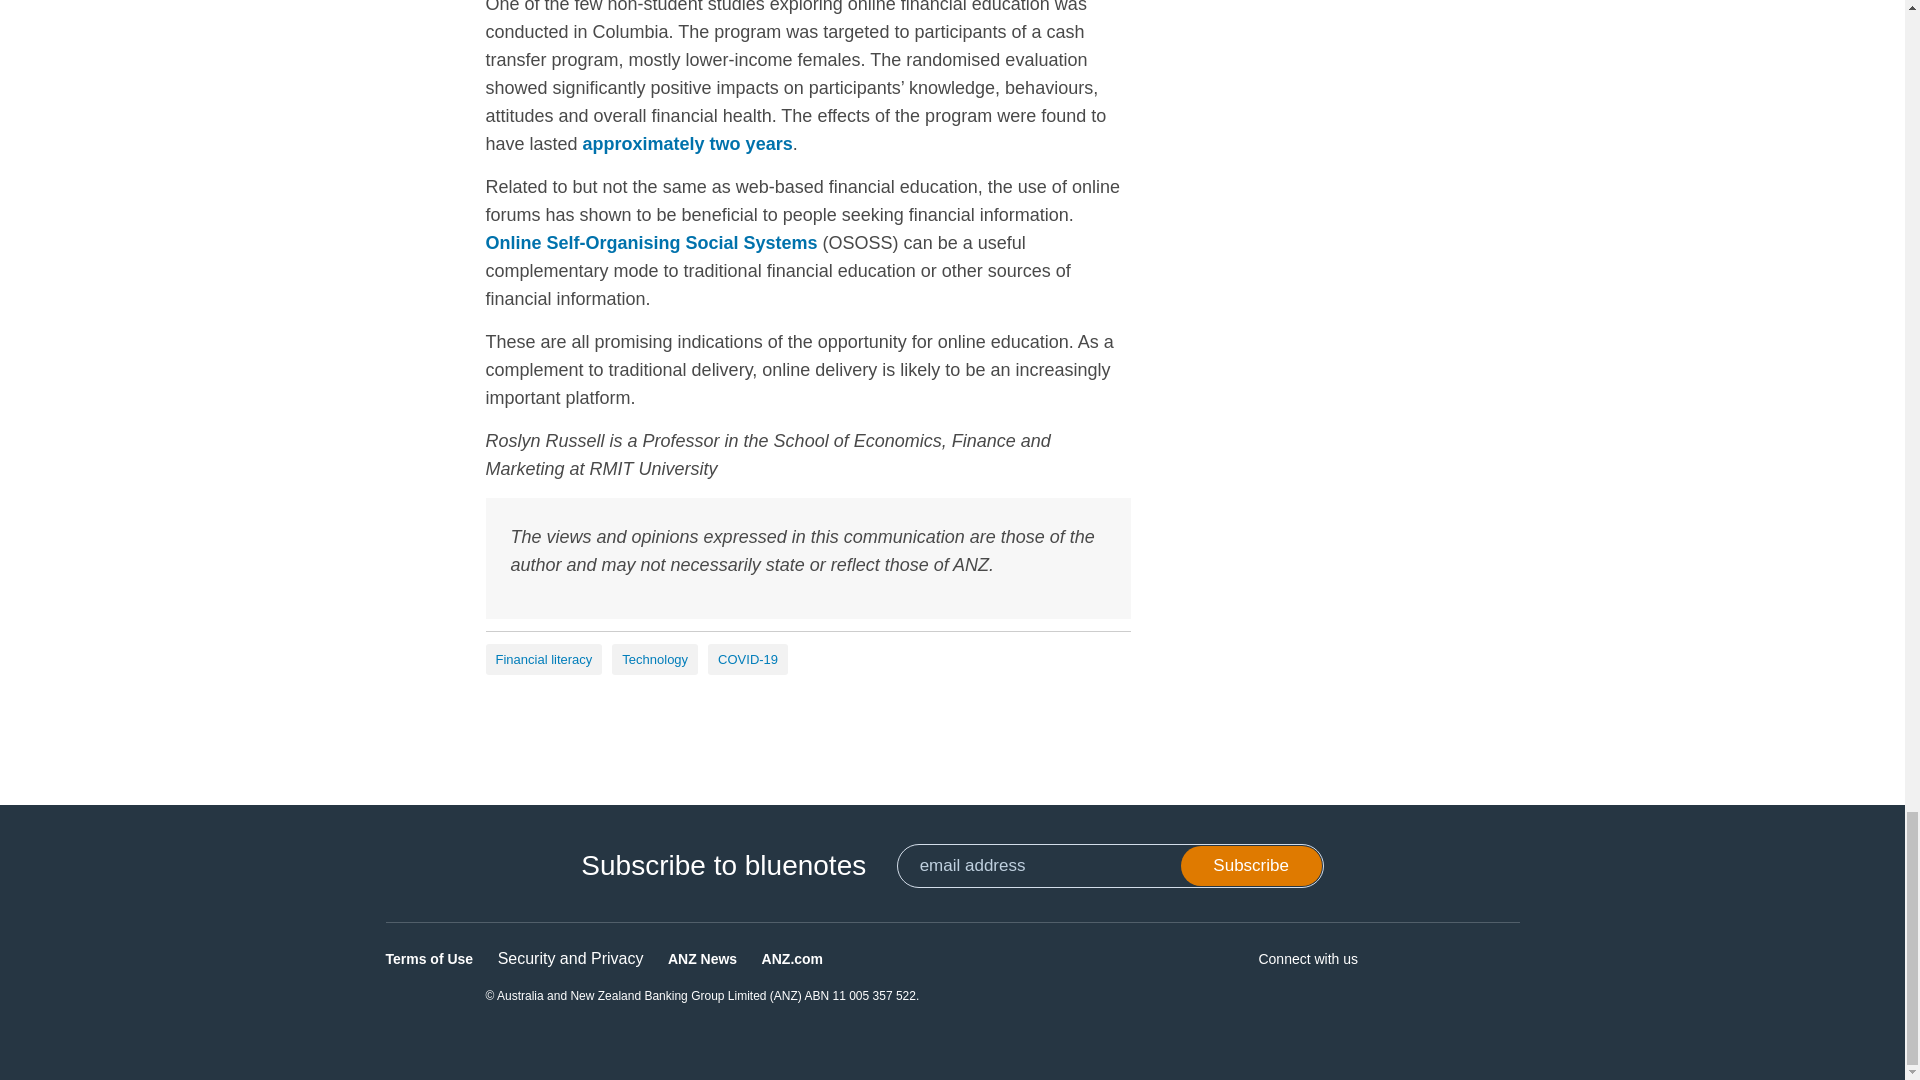 This screenshot has height=1080, width=1920. What do you see at coordinates (702, 958) in the screenshot?
I see `ANZ News` at bounding box center [702, 958].